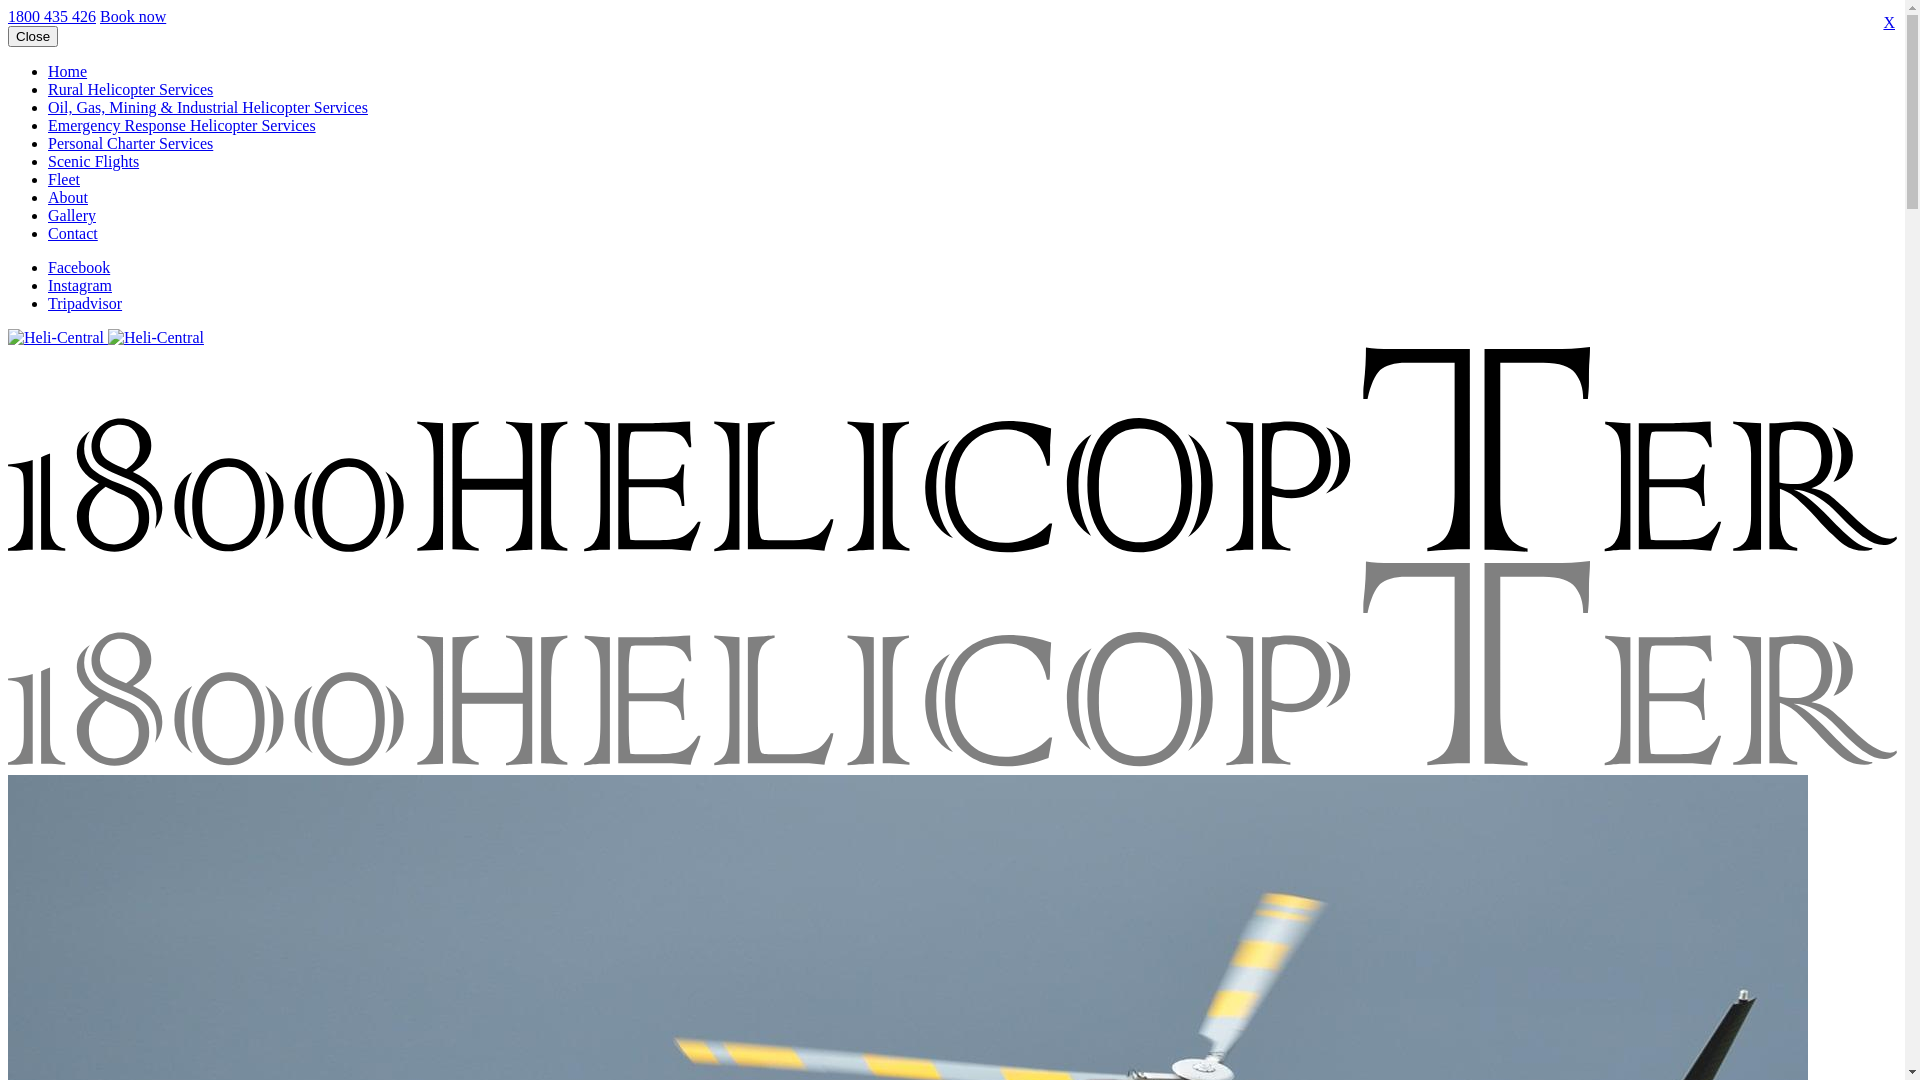 The height and width of the screenshot is (1080, 1920). I want to click on Facebook, so click(79, 268).